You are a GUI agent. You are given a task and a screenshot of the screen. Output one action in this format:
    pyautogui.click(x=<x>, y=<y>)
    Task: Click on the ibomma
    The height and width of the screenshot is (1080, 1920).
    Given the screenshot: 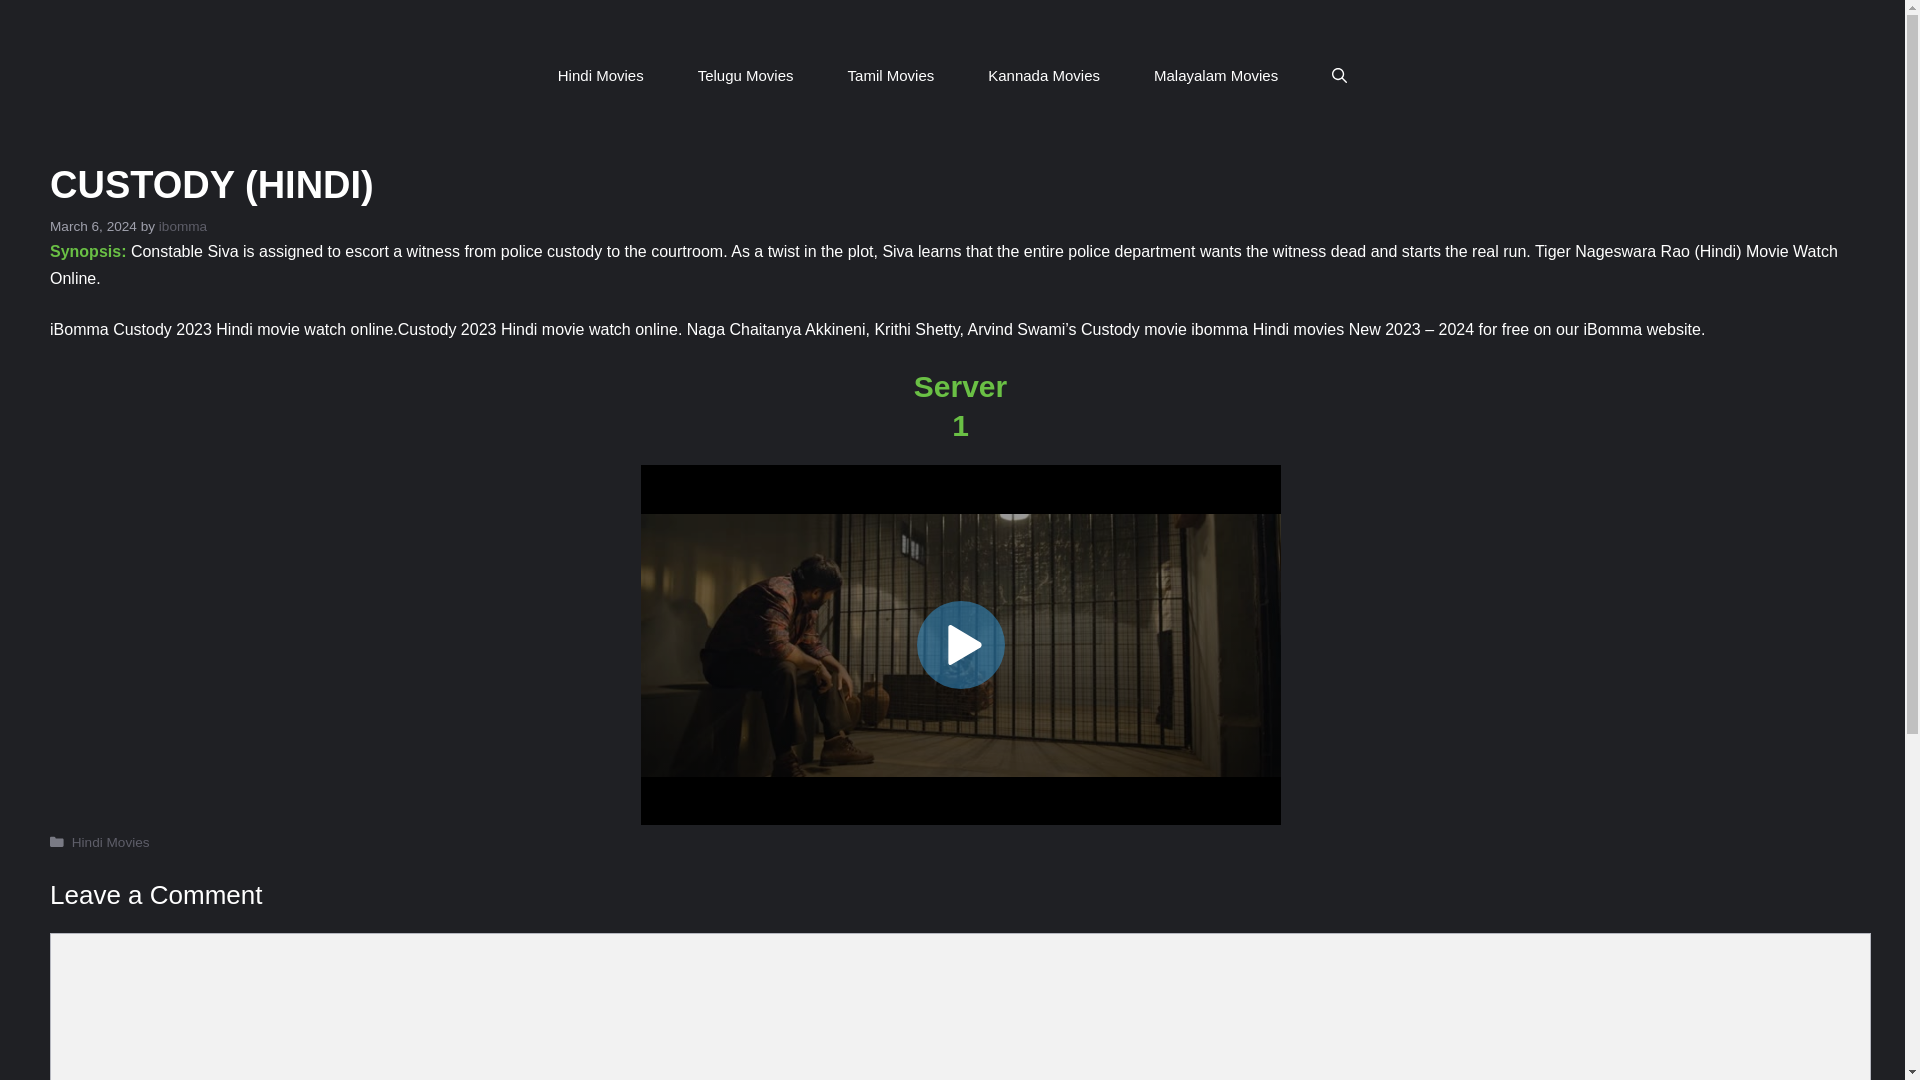 What is the action you would take?
    pyautogui.click(x=183, y=226)
    